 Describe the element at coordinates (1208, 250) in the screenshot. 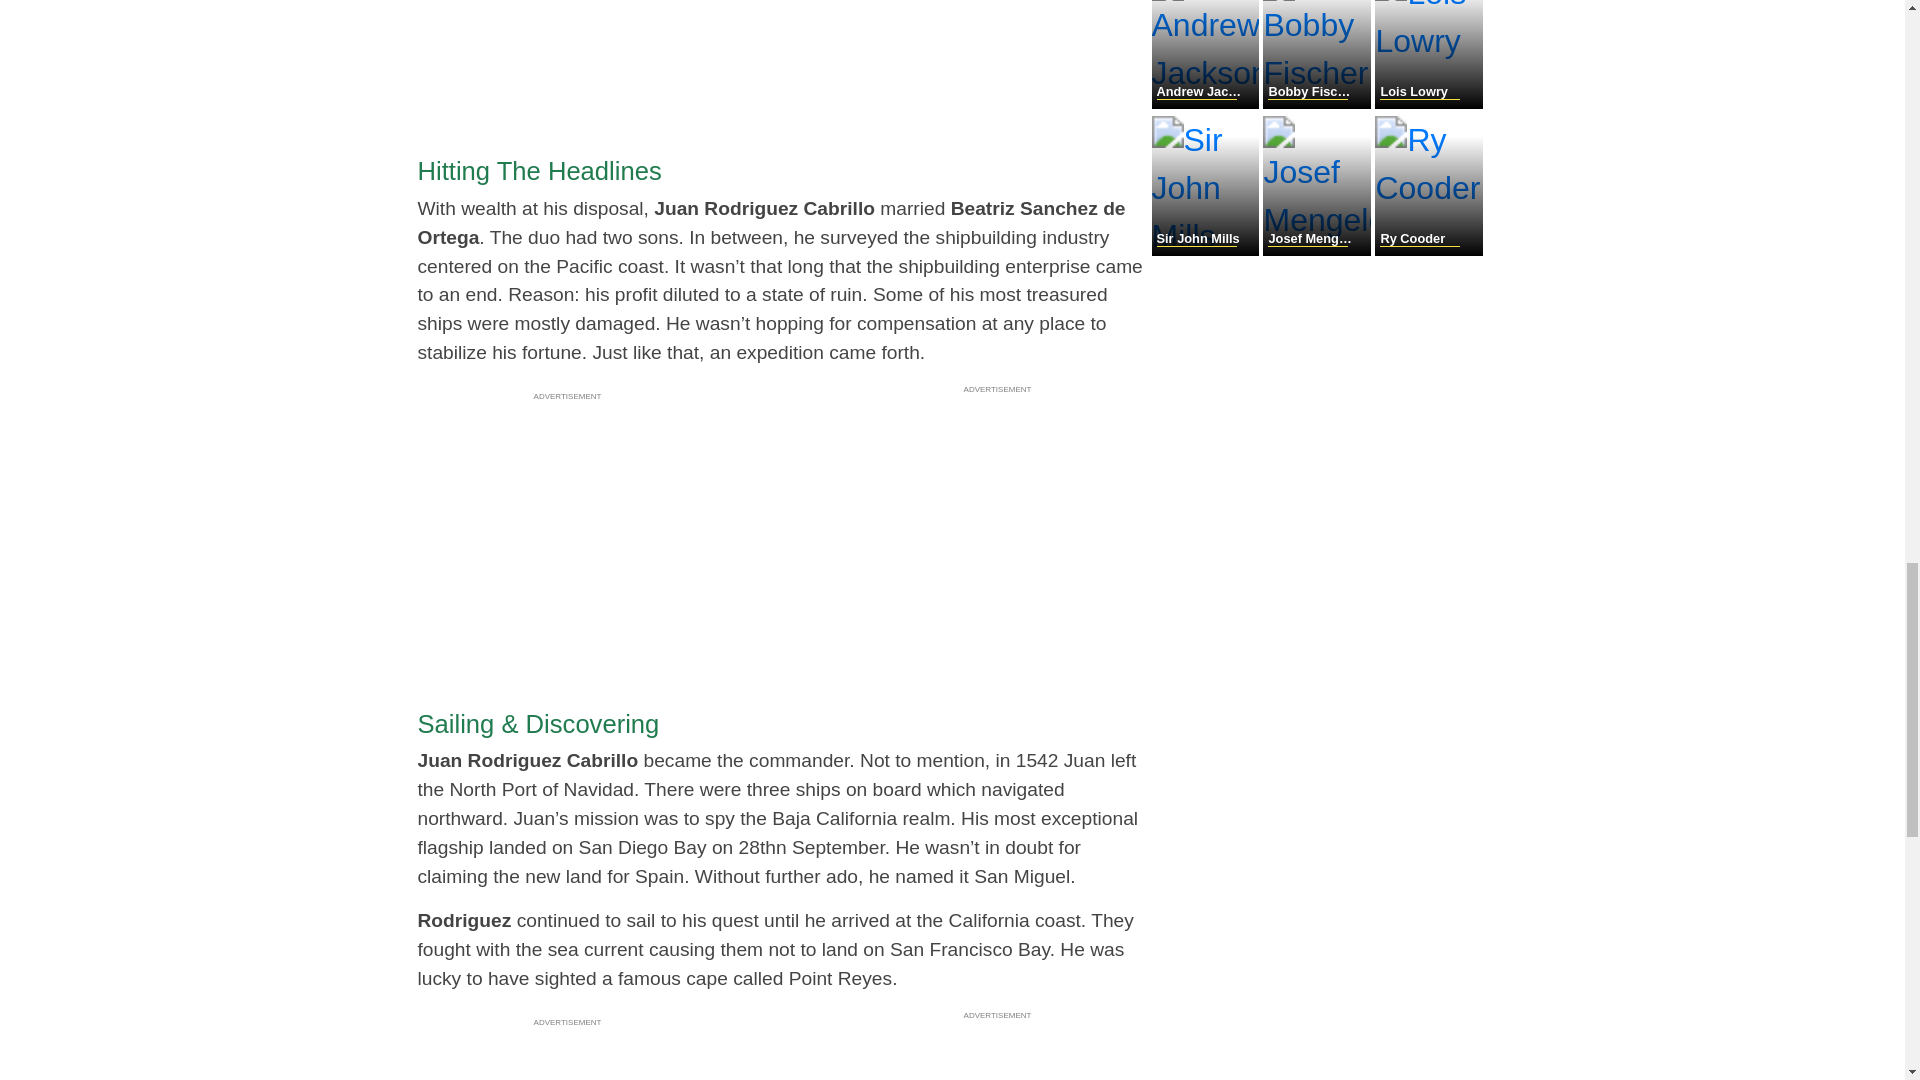

I see `Sir John Mills` at that location.